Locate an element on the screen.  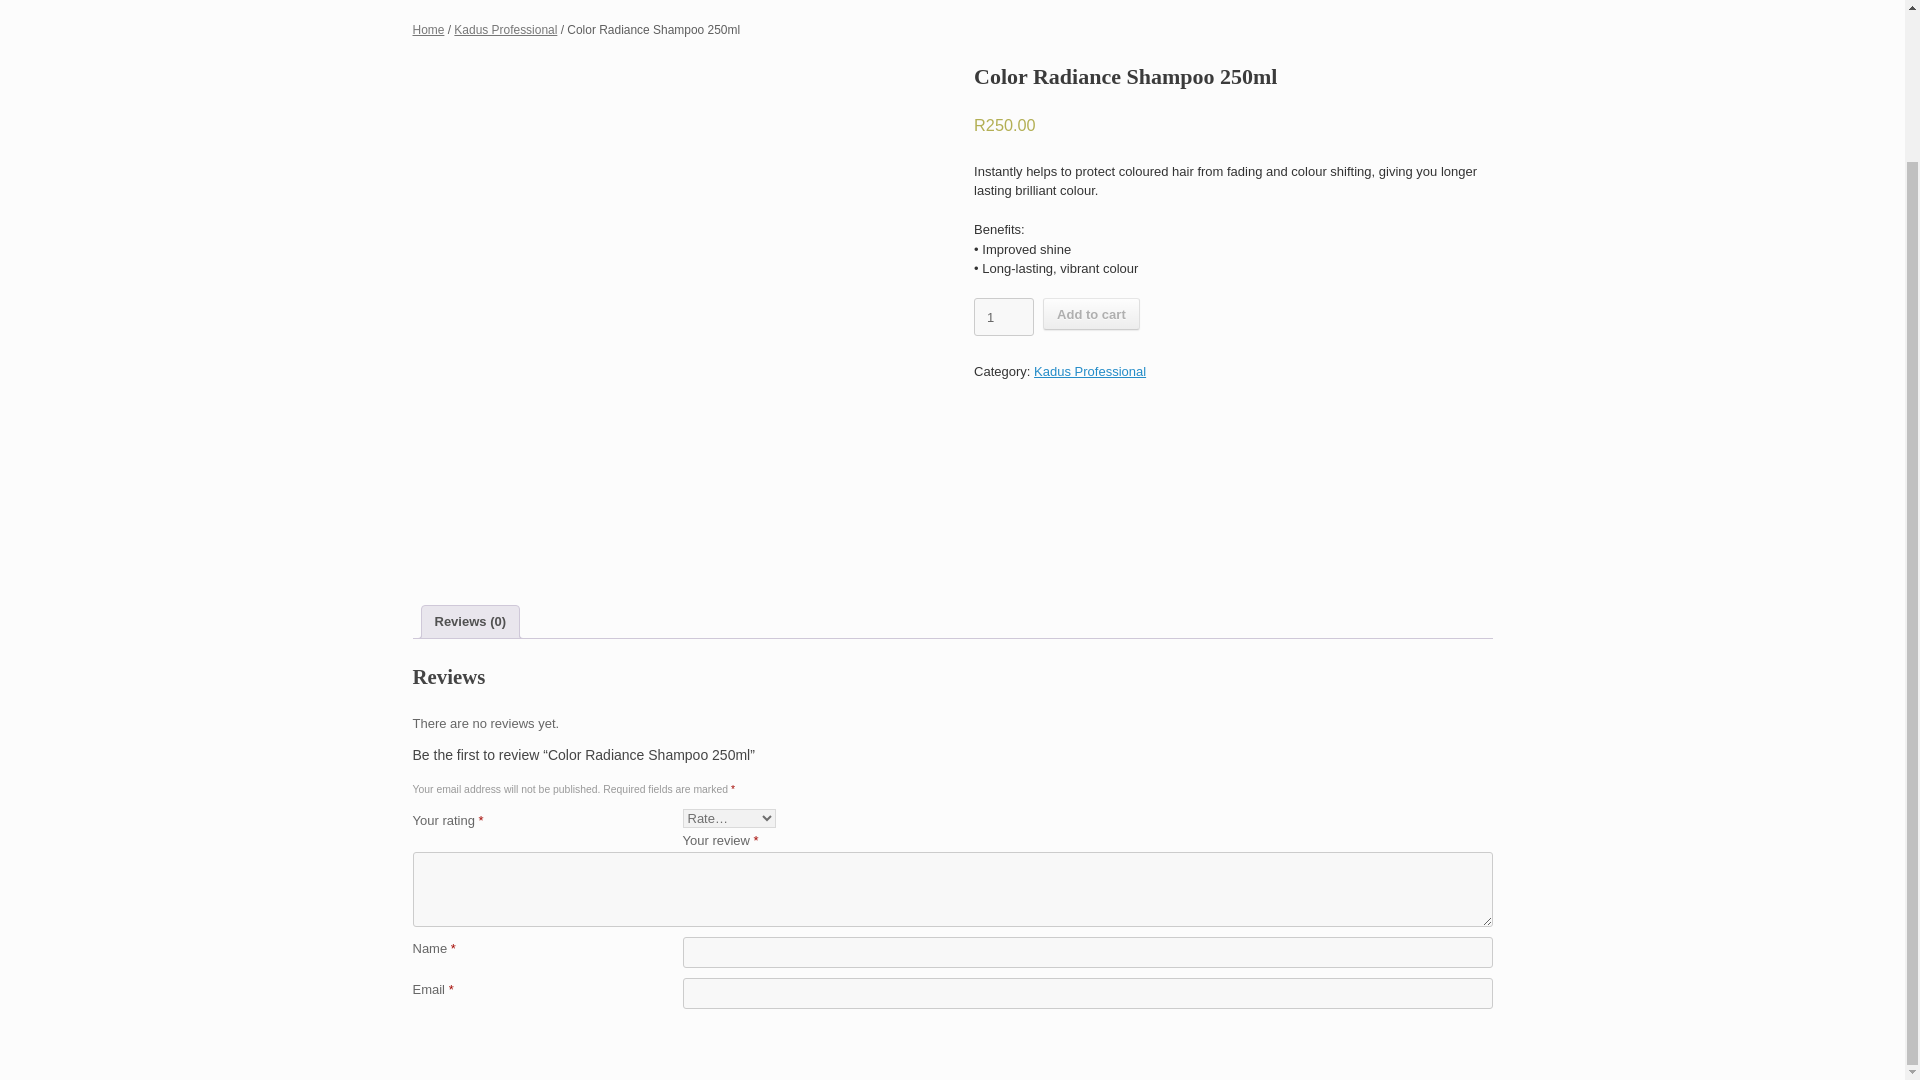
Kadus Professional is located at coordinates (1090, 371).